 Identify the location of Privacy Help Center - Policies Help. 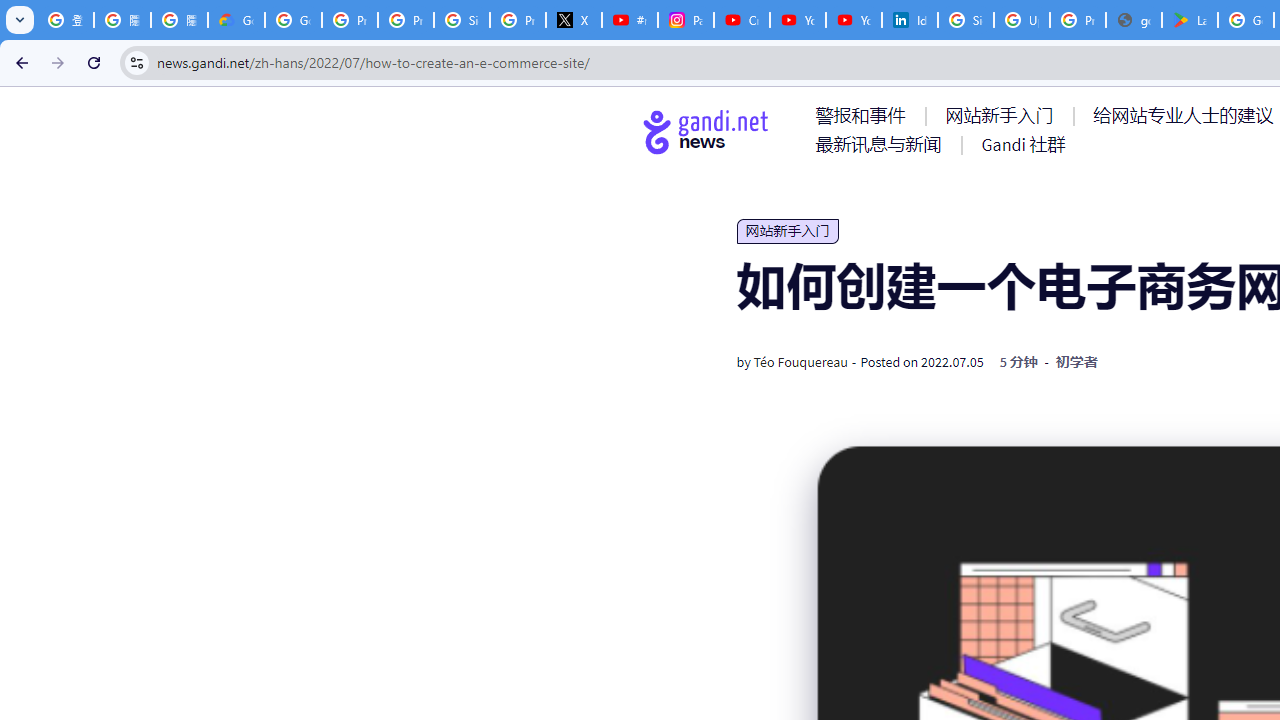
(405, 20).